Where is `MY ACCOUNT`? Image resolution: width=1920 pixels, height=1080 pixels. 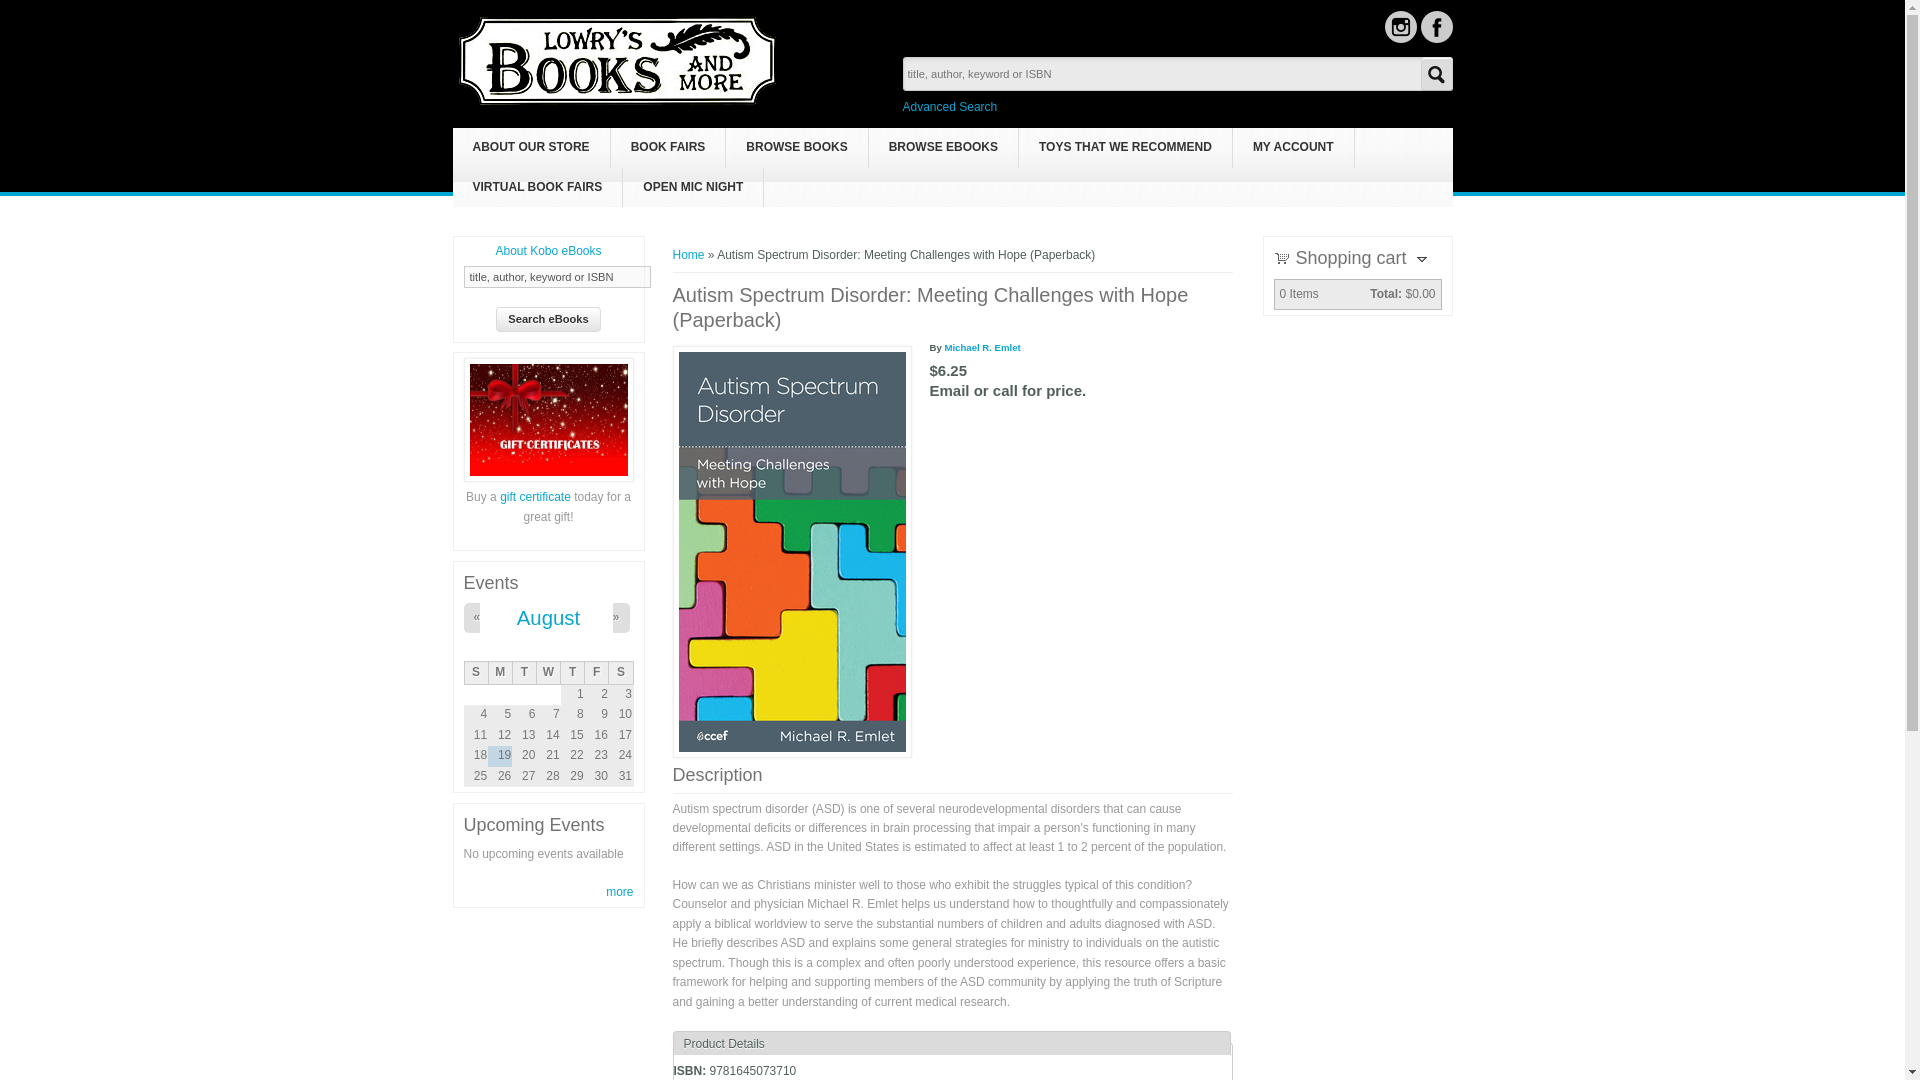
MY ACCOUNT is located at coordinates (1292, 148).